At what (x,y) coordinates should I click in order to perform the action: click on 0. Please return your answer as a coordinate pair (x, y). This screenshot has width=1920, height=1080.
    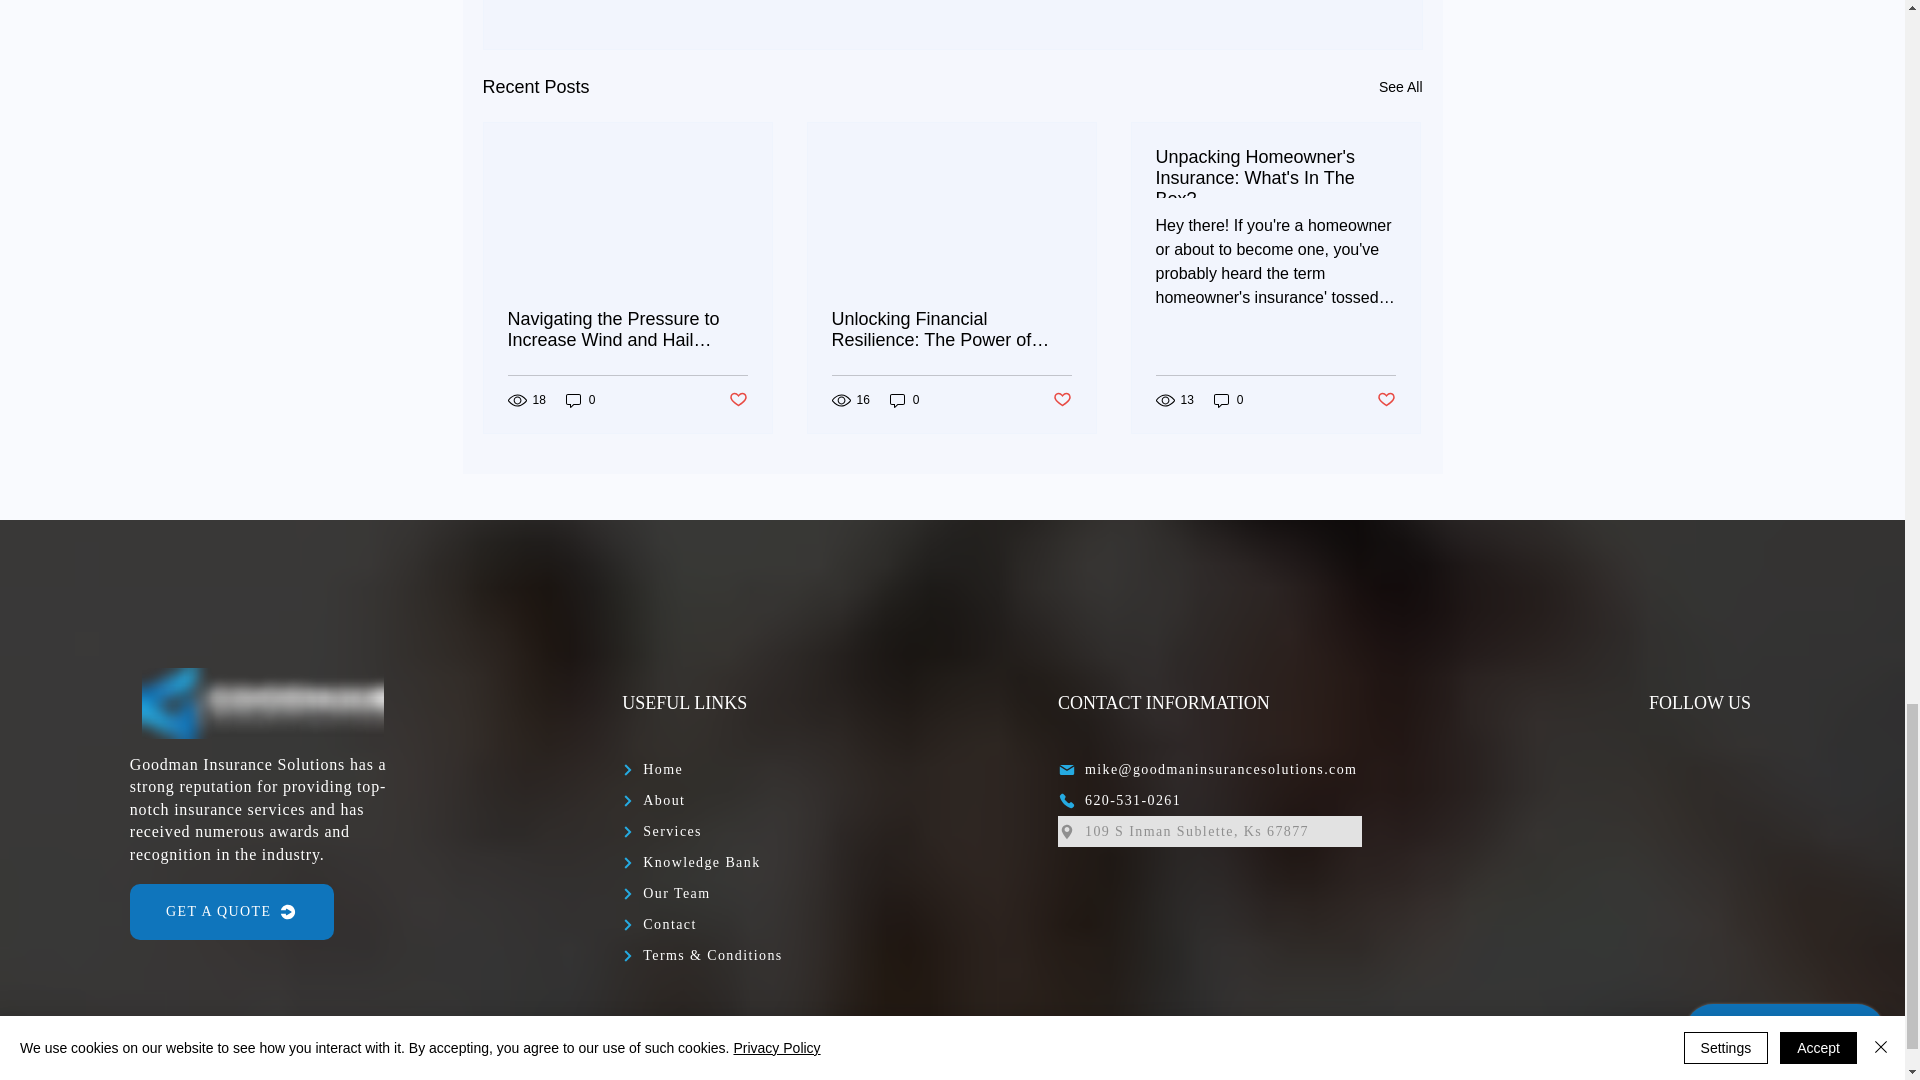
    Looking at the image, I should click on (1228, 399).